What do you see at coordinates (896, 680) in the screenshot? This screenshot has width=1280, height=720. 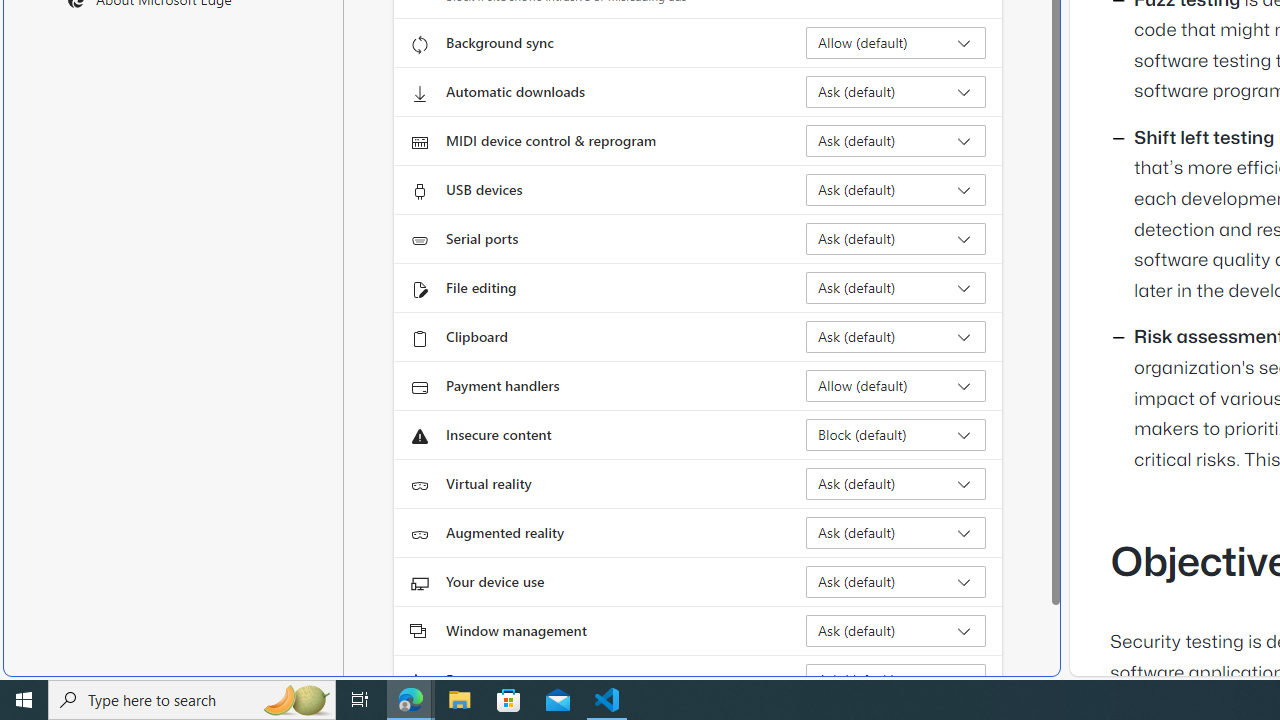 I see `Fonts Ask (default)` at bounding box center [896, 680].